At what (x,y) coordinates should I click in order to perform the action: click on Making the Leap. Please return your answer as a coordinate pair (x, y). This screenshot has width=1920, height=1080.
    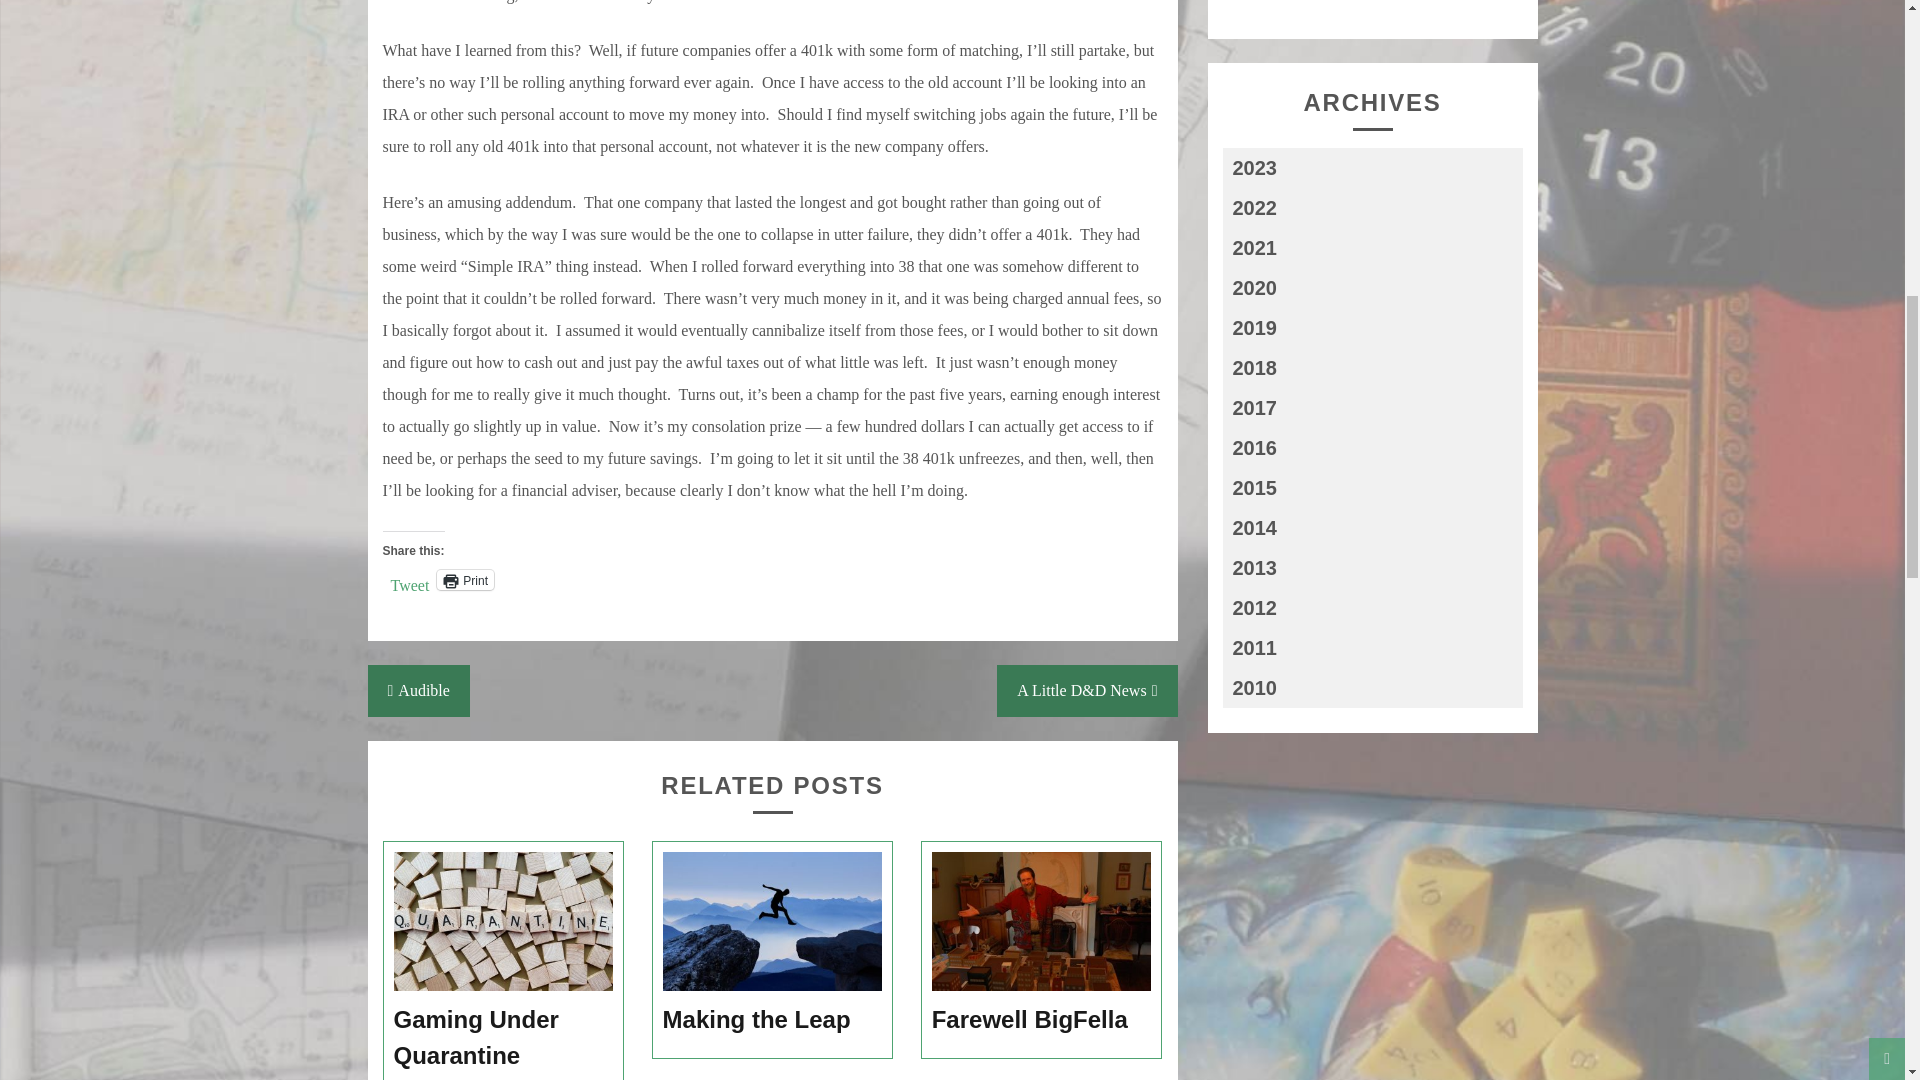
    Looking at the image, I should click on (772, 1020).